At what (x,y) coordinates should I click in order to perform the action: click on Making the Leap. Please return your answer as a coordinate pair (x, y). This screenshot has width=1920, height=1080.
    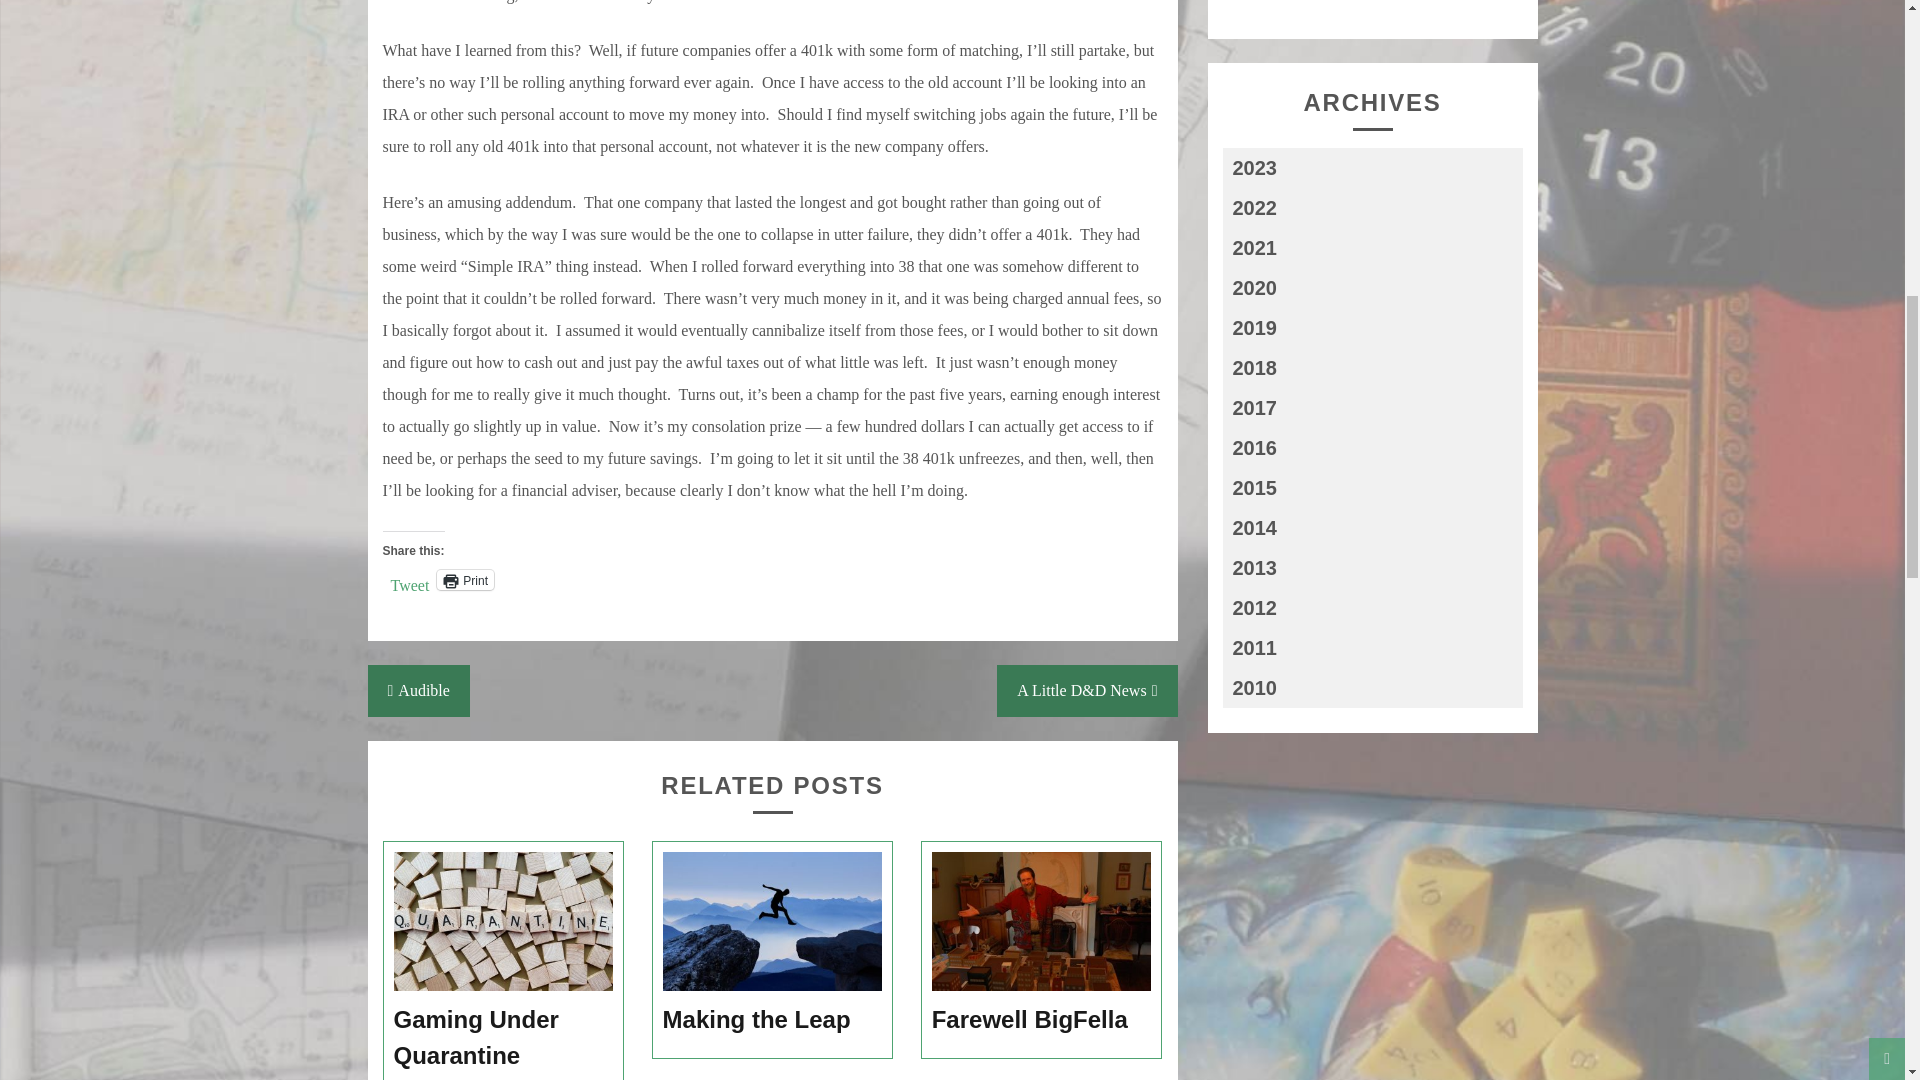
    Looking at the image, I should click on (772, 1020).